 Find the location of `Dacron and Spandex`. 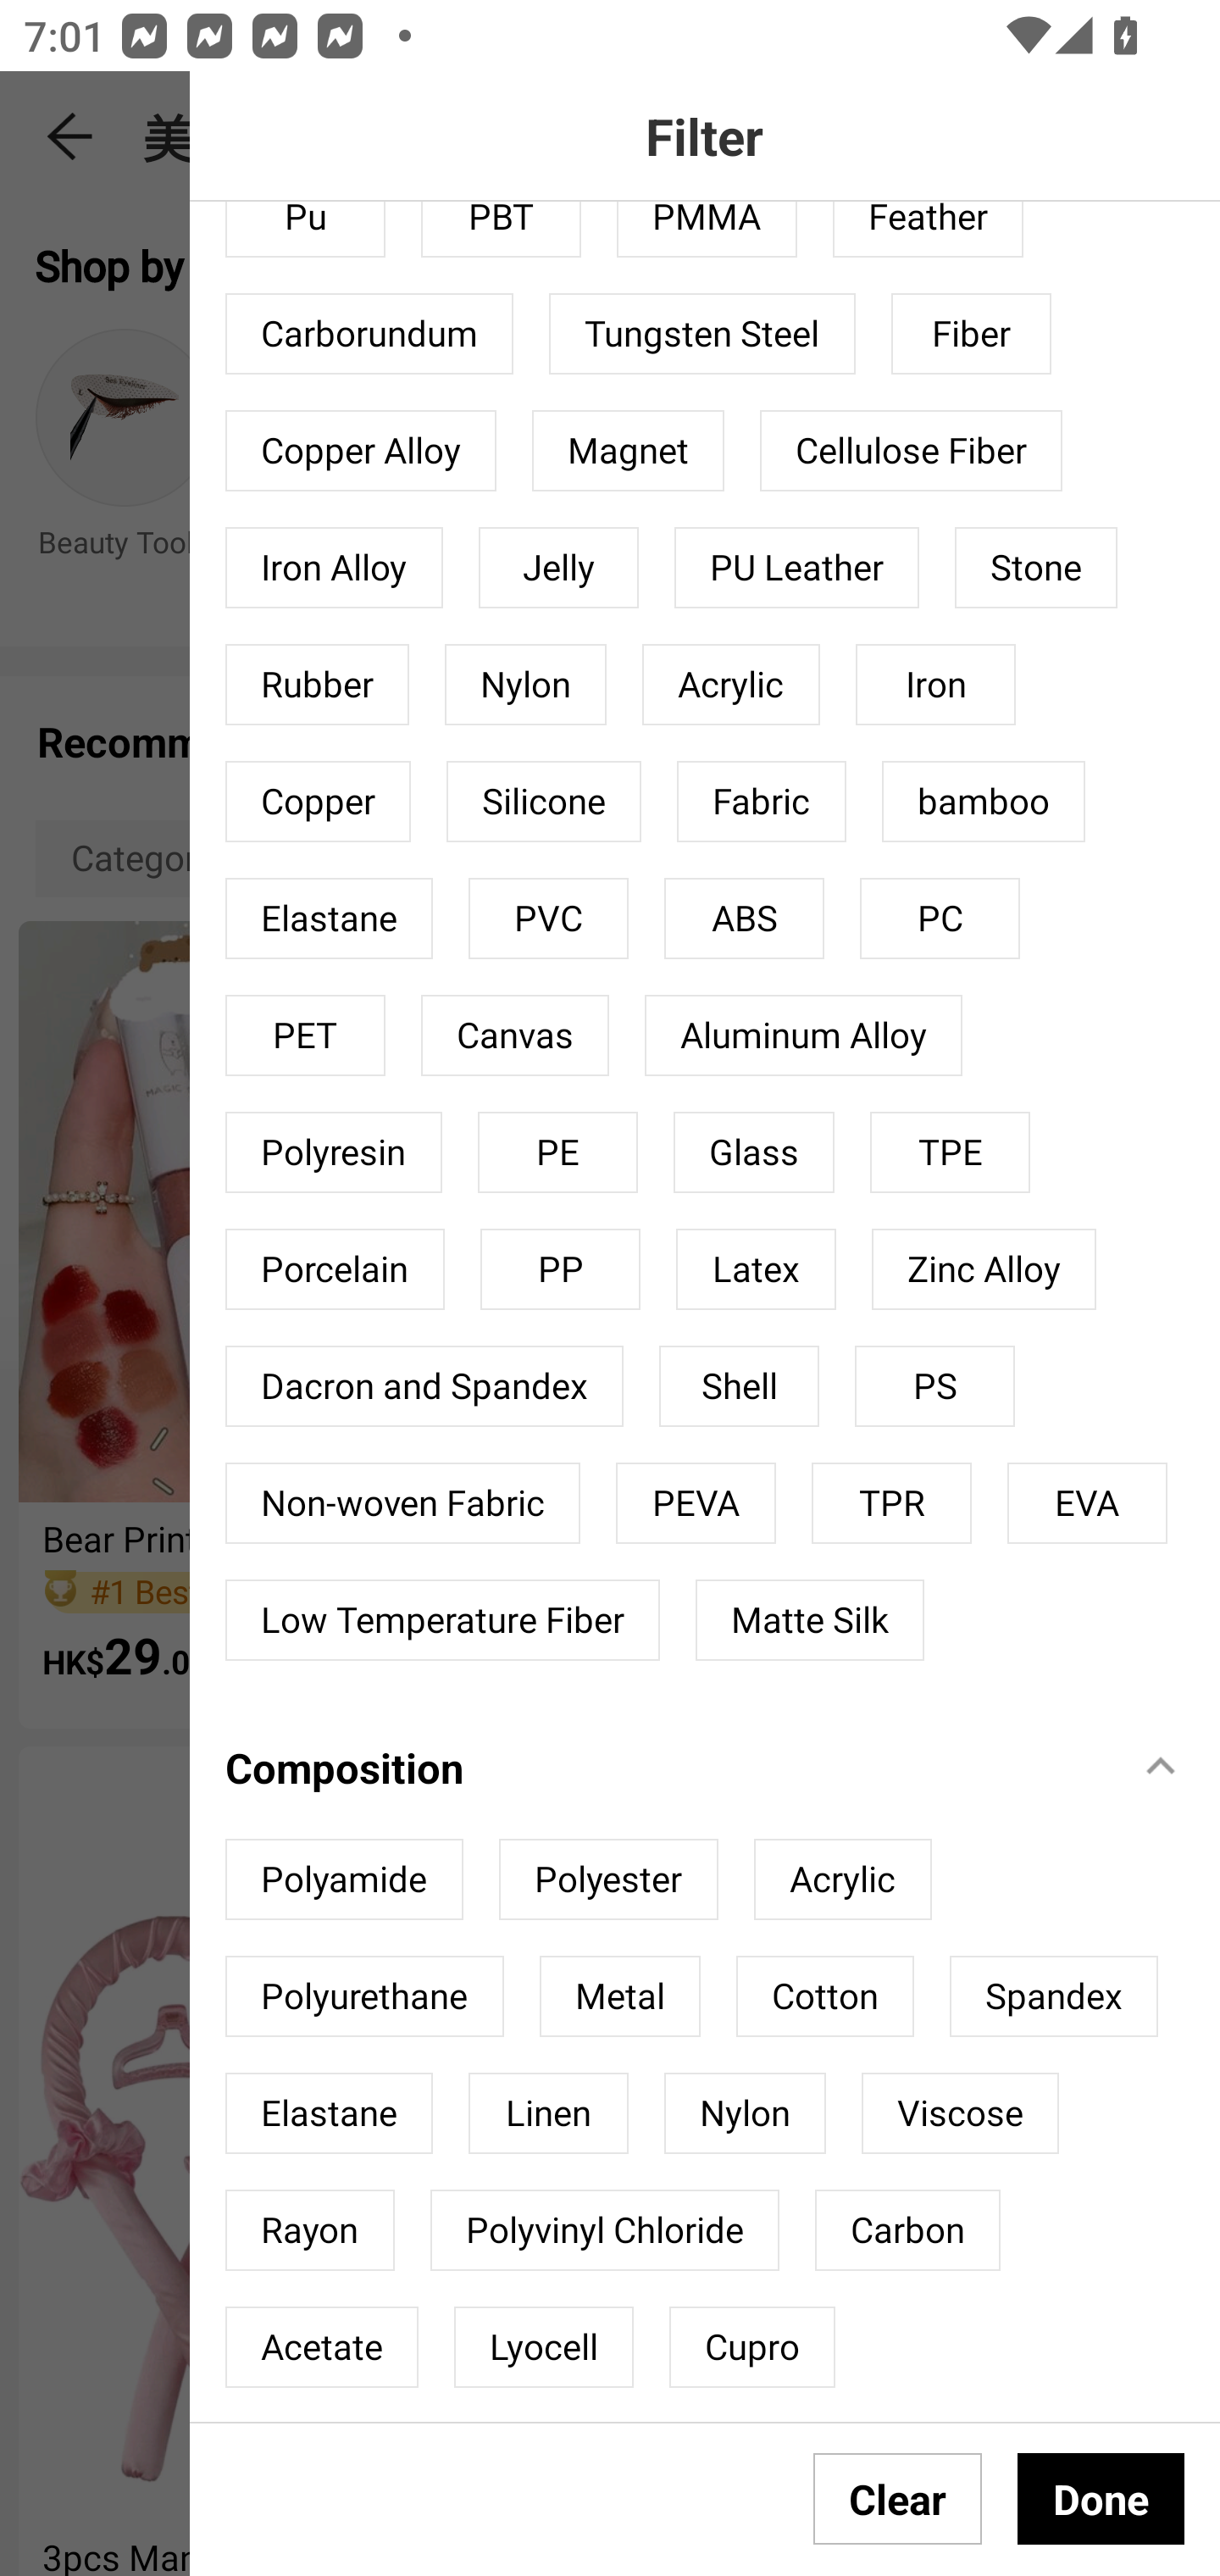

Dacron and Spandex is located at coordinates (424, 1385).